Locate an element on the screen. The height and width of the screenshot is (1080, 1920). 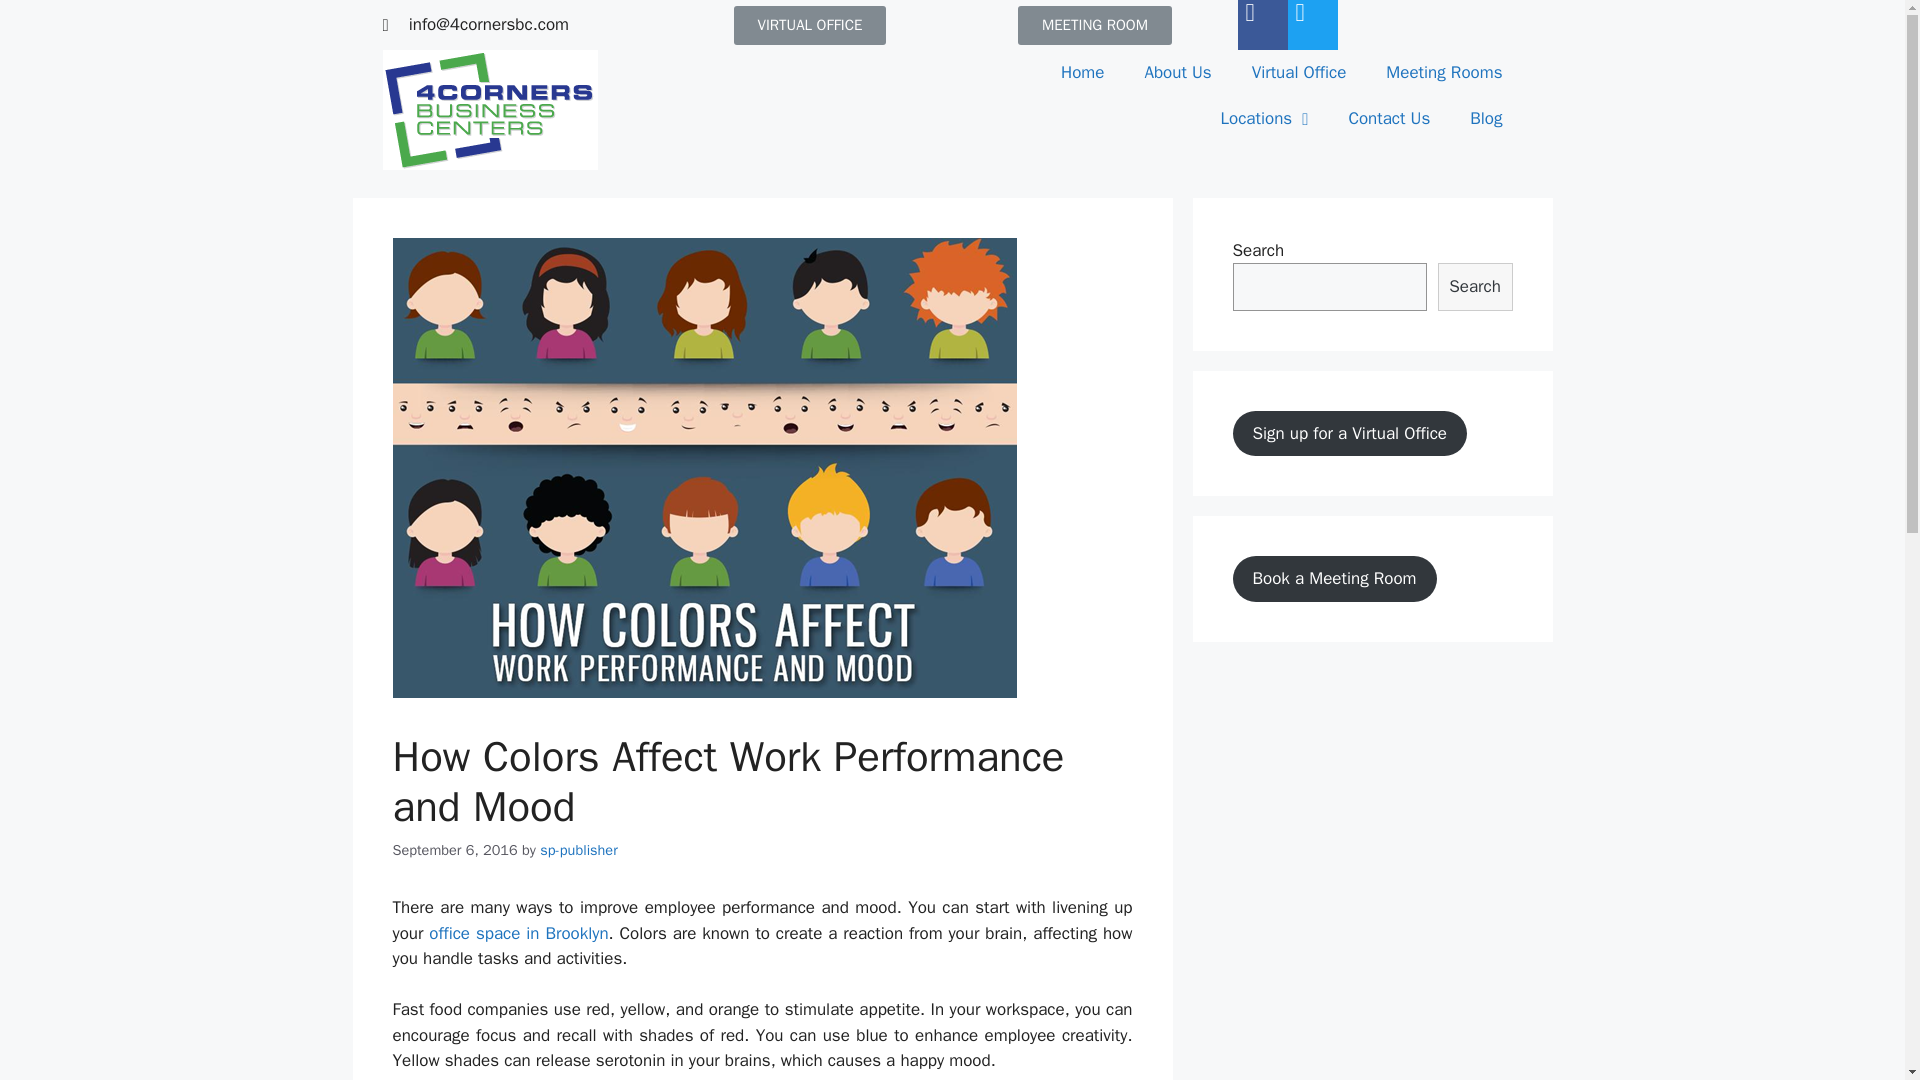
Blog is located at coordinates (1486, 118).